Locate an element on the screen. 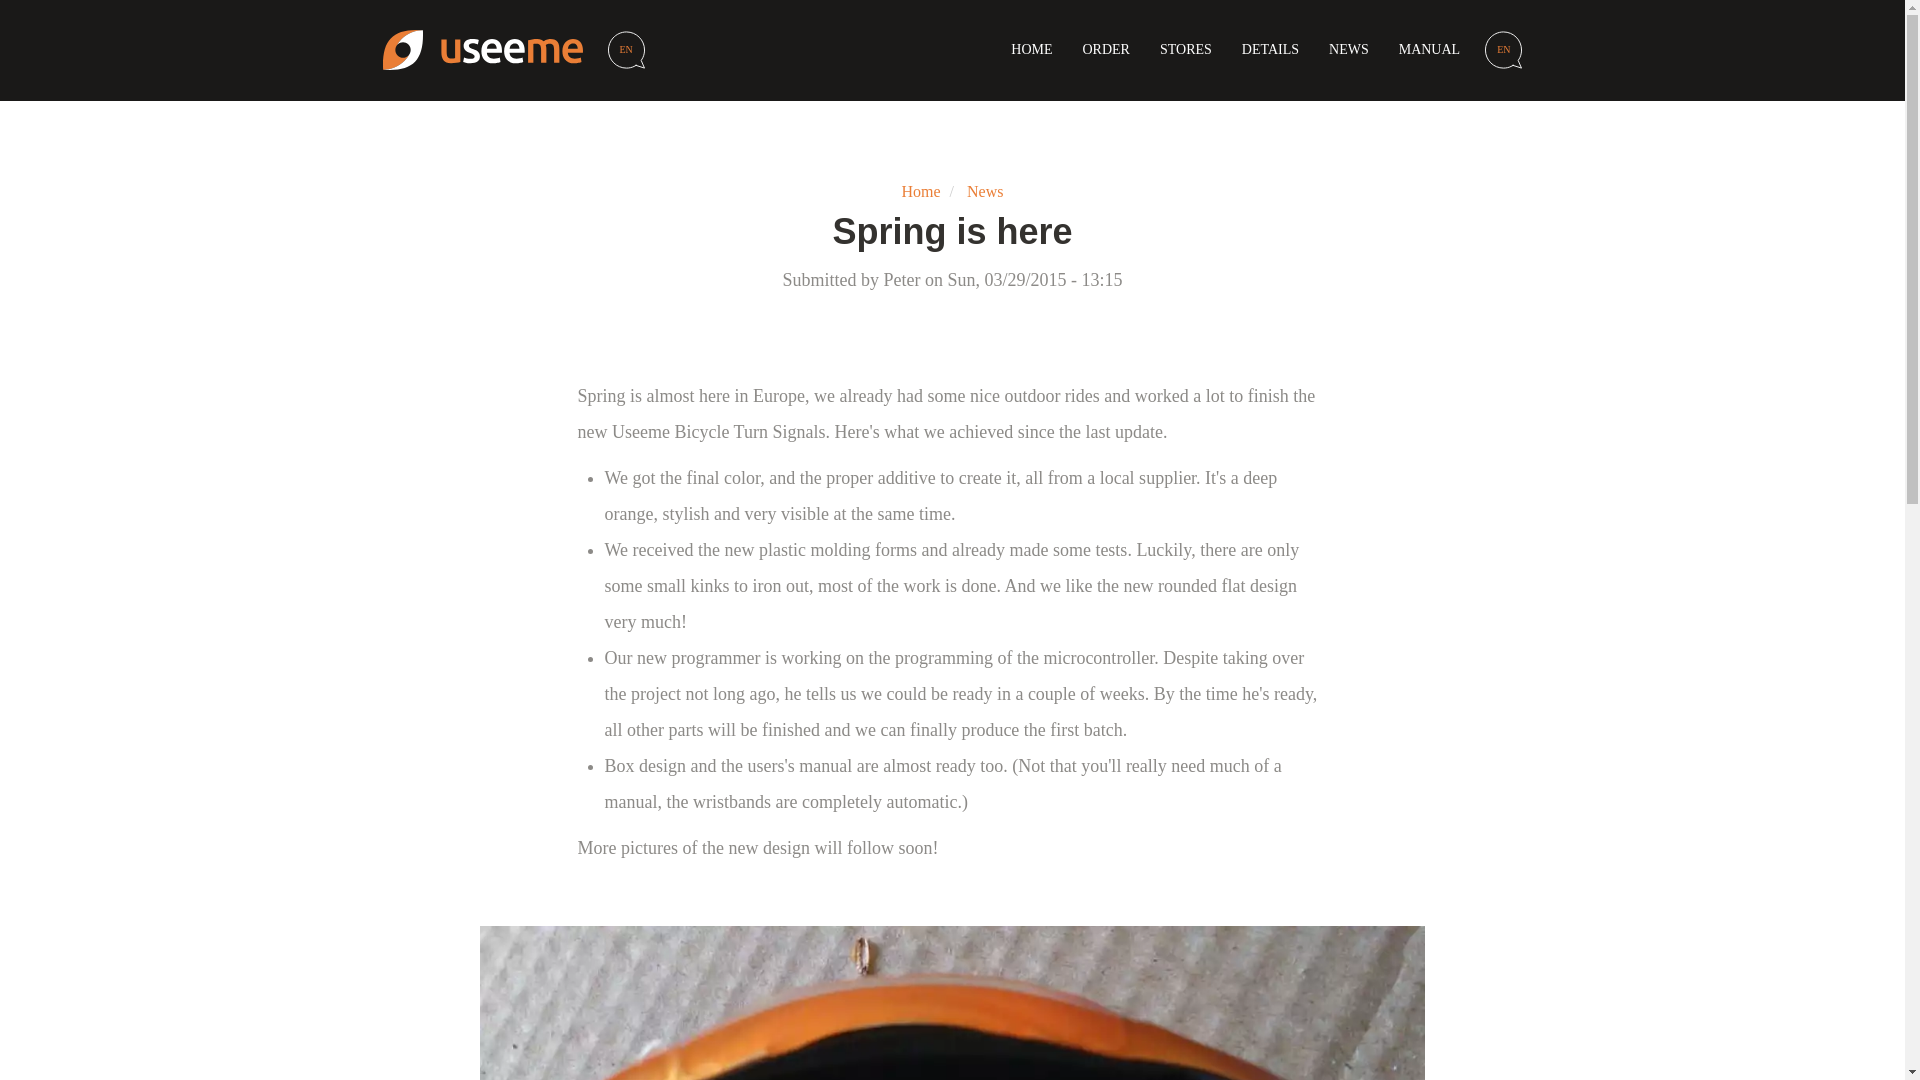 The width and height of the screenshot is (1920, 1080). News is located at coordinates (984, 190).